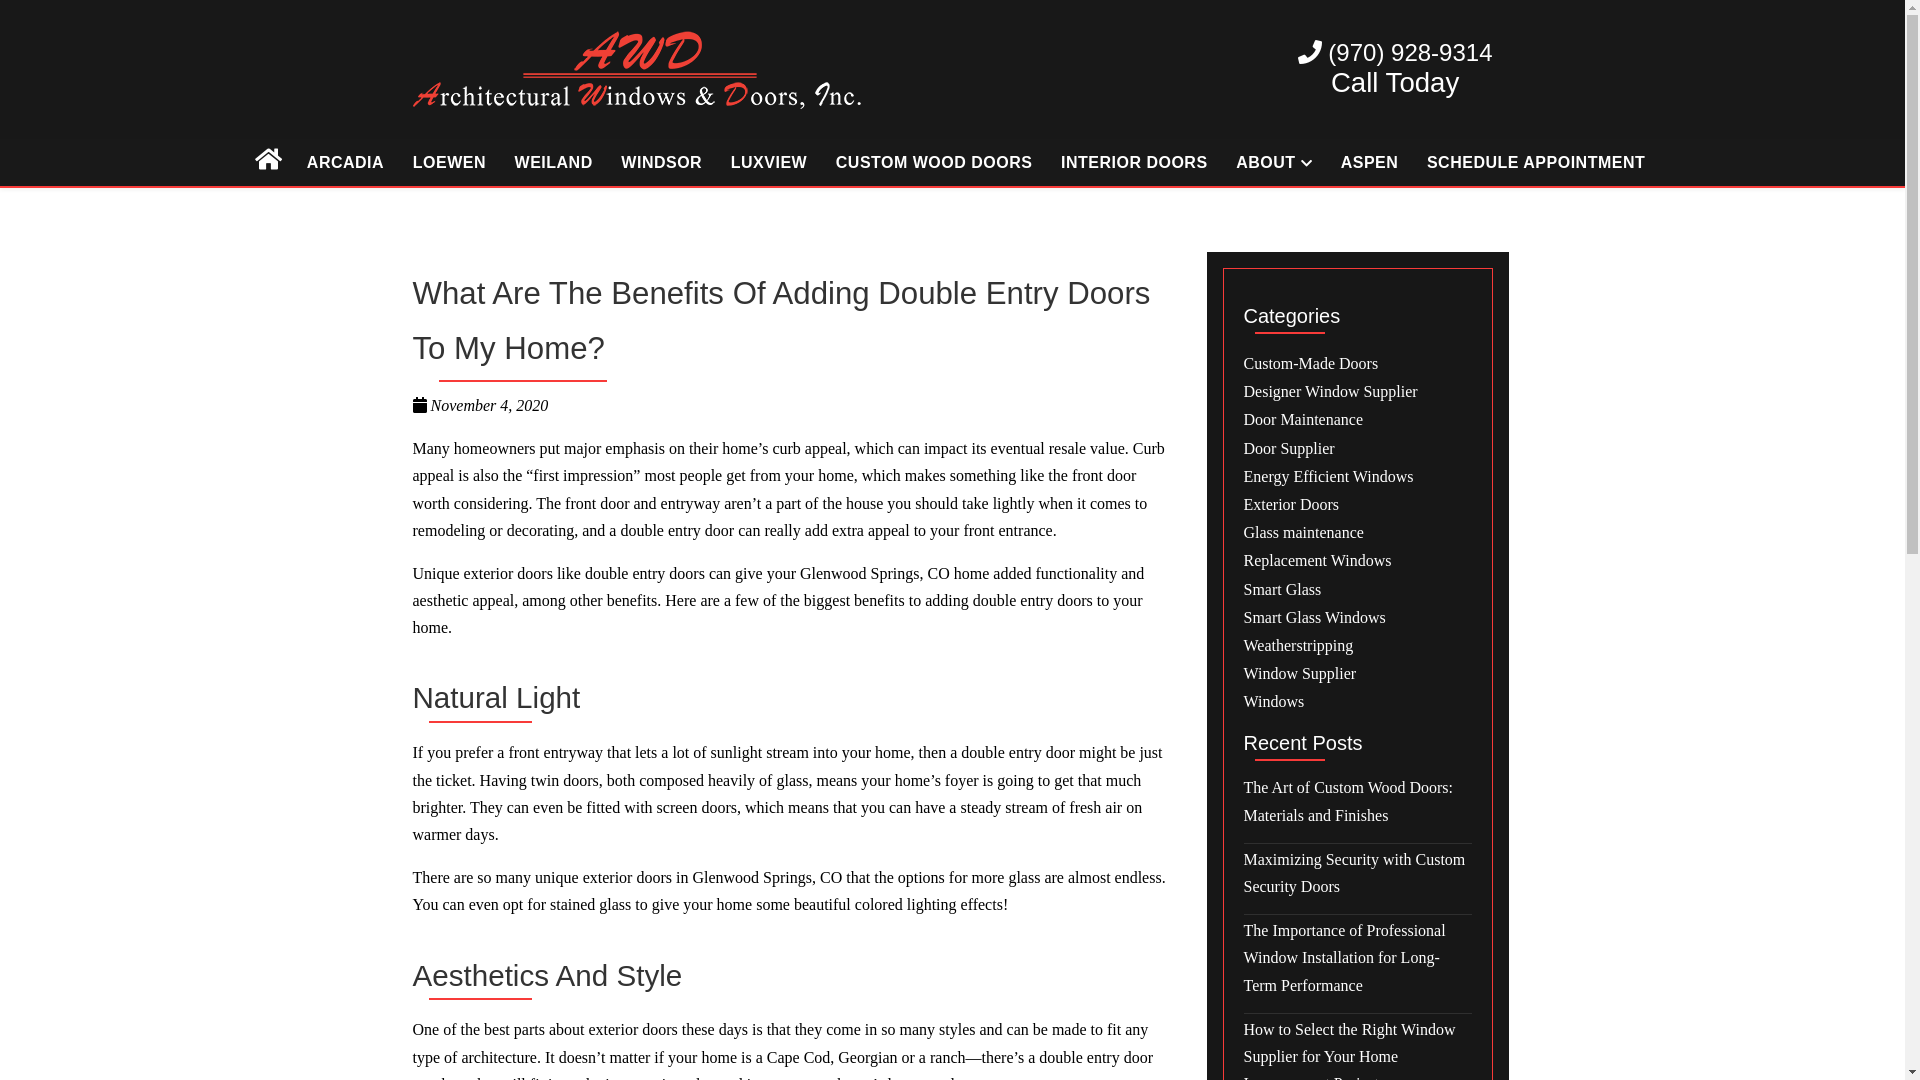  I want to click on Custom-Made Doors, so click(1358, 366).